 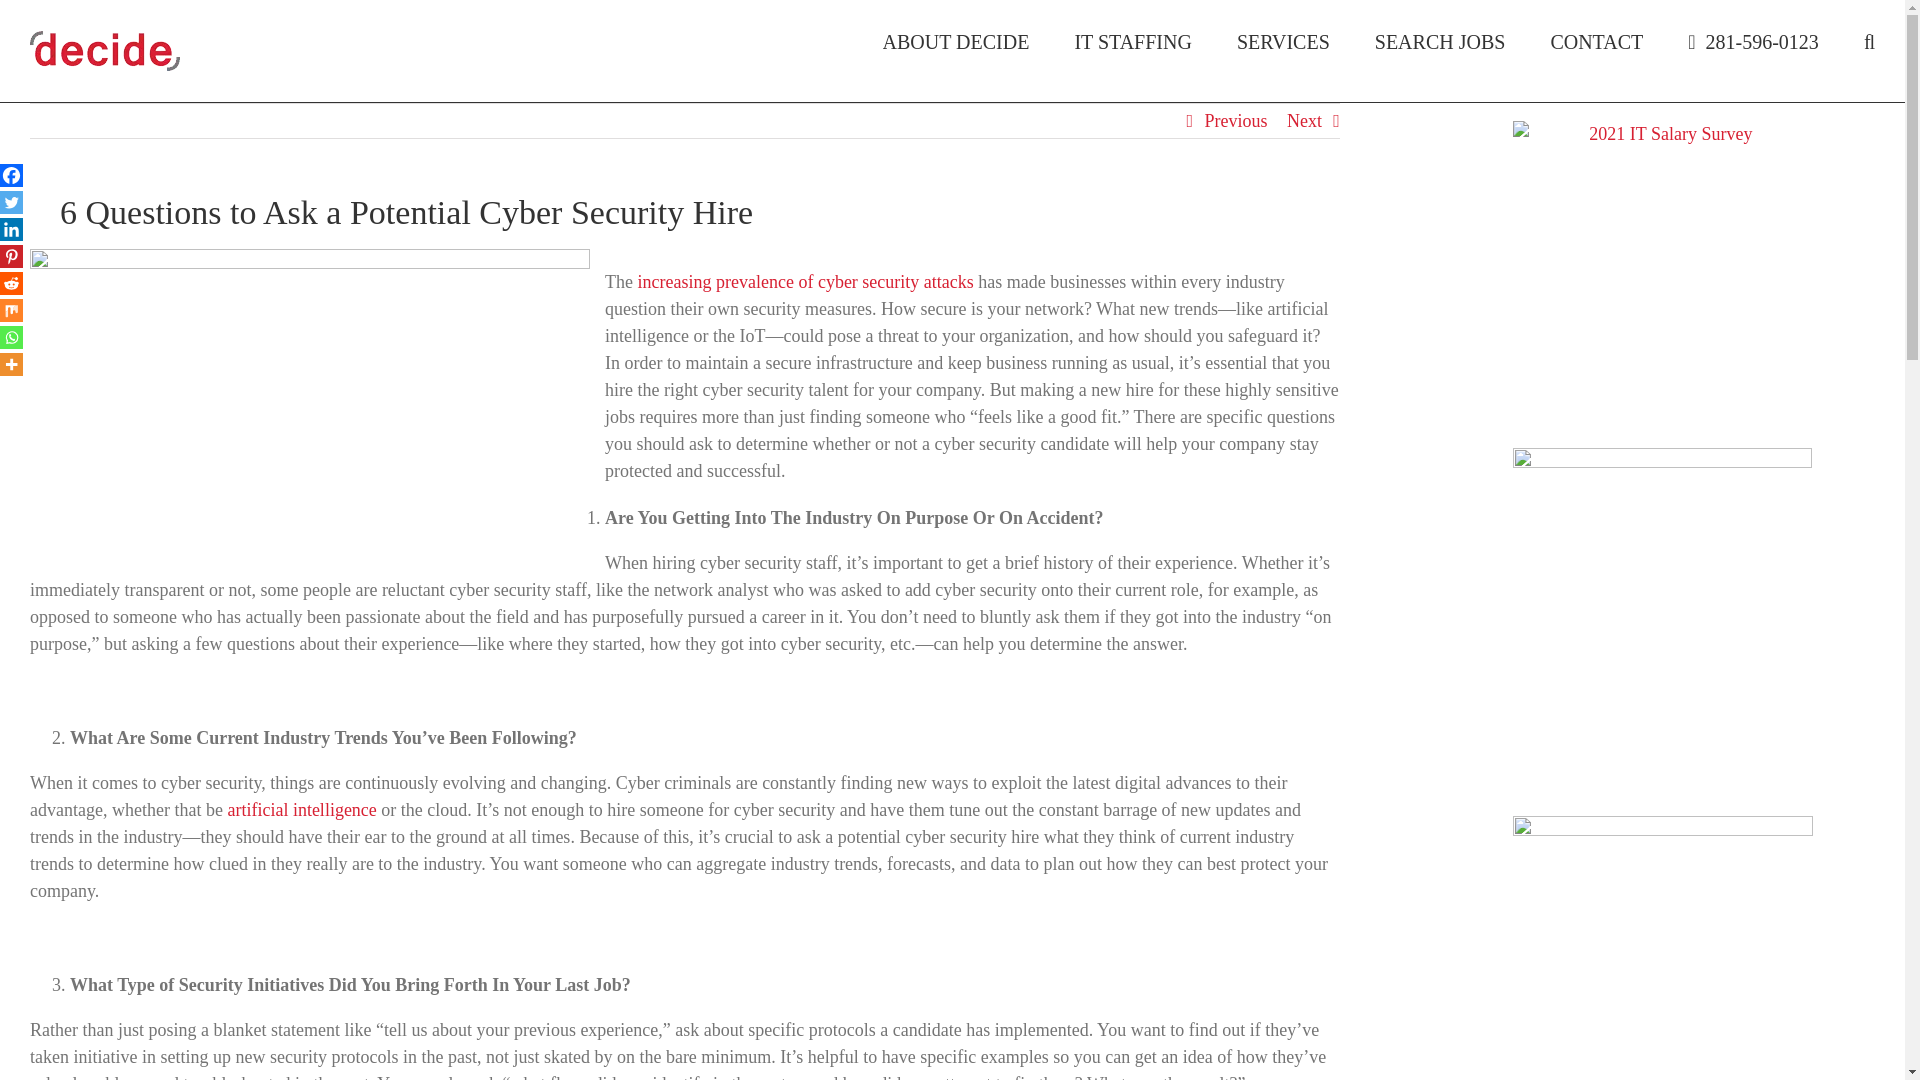 I want to click on CONTACT, so click(x=1596, y=42).